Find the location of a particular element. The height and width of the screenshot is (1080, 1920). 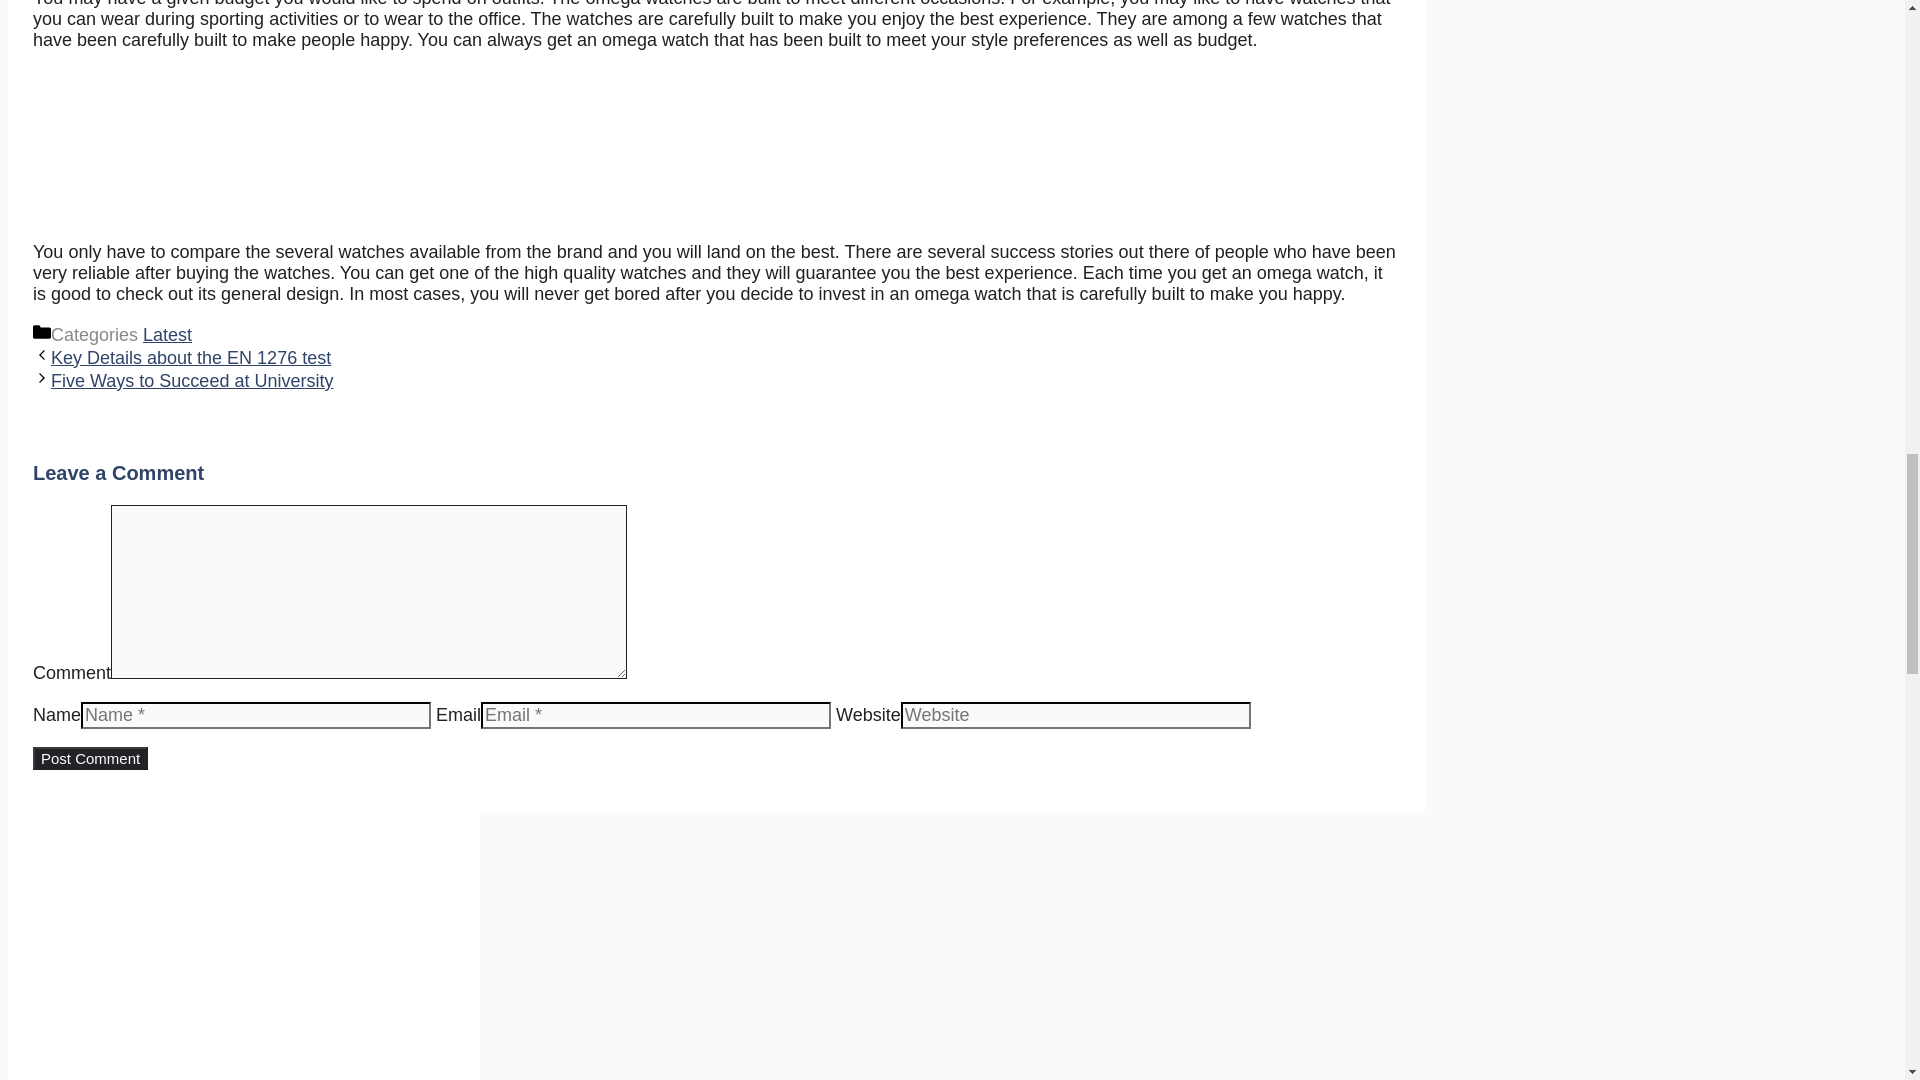

Post Comment is located at coordinates (90, 758).